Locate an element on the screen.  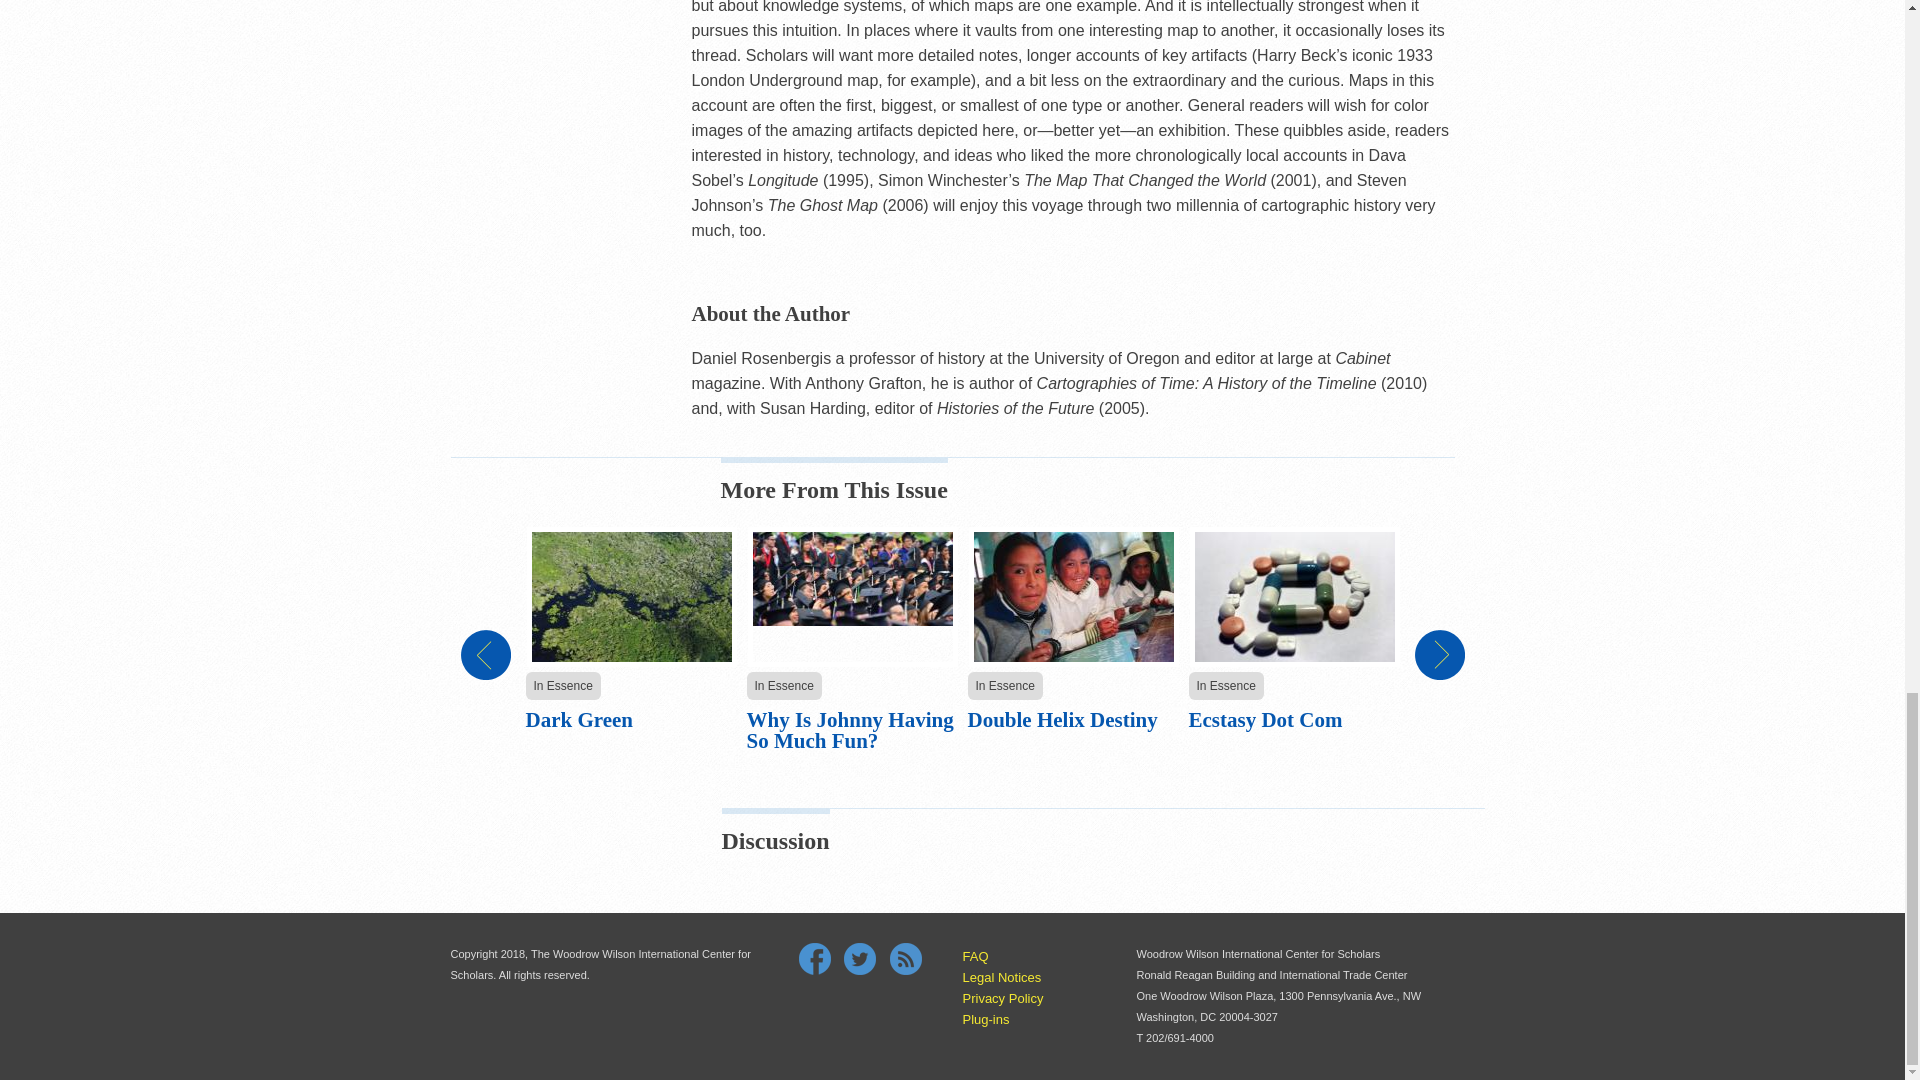
Facebook is located at coordinates (814, 958).